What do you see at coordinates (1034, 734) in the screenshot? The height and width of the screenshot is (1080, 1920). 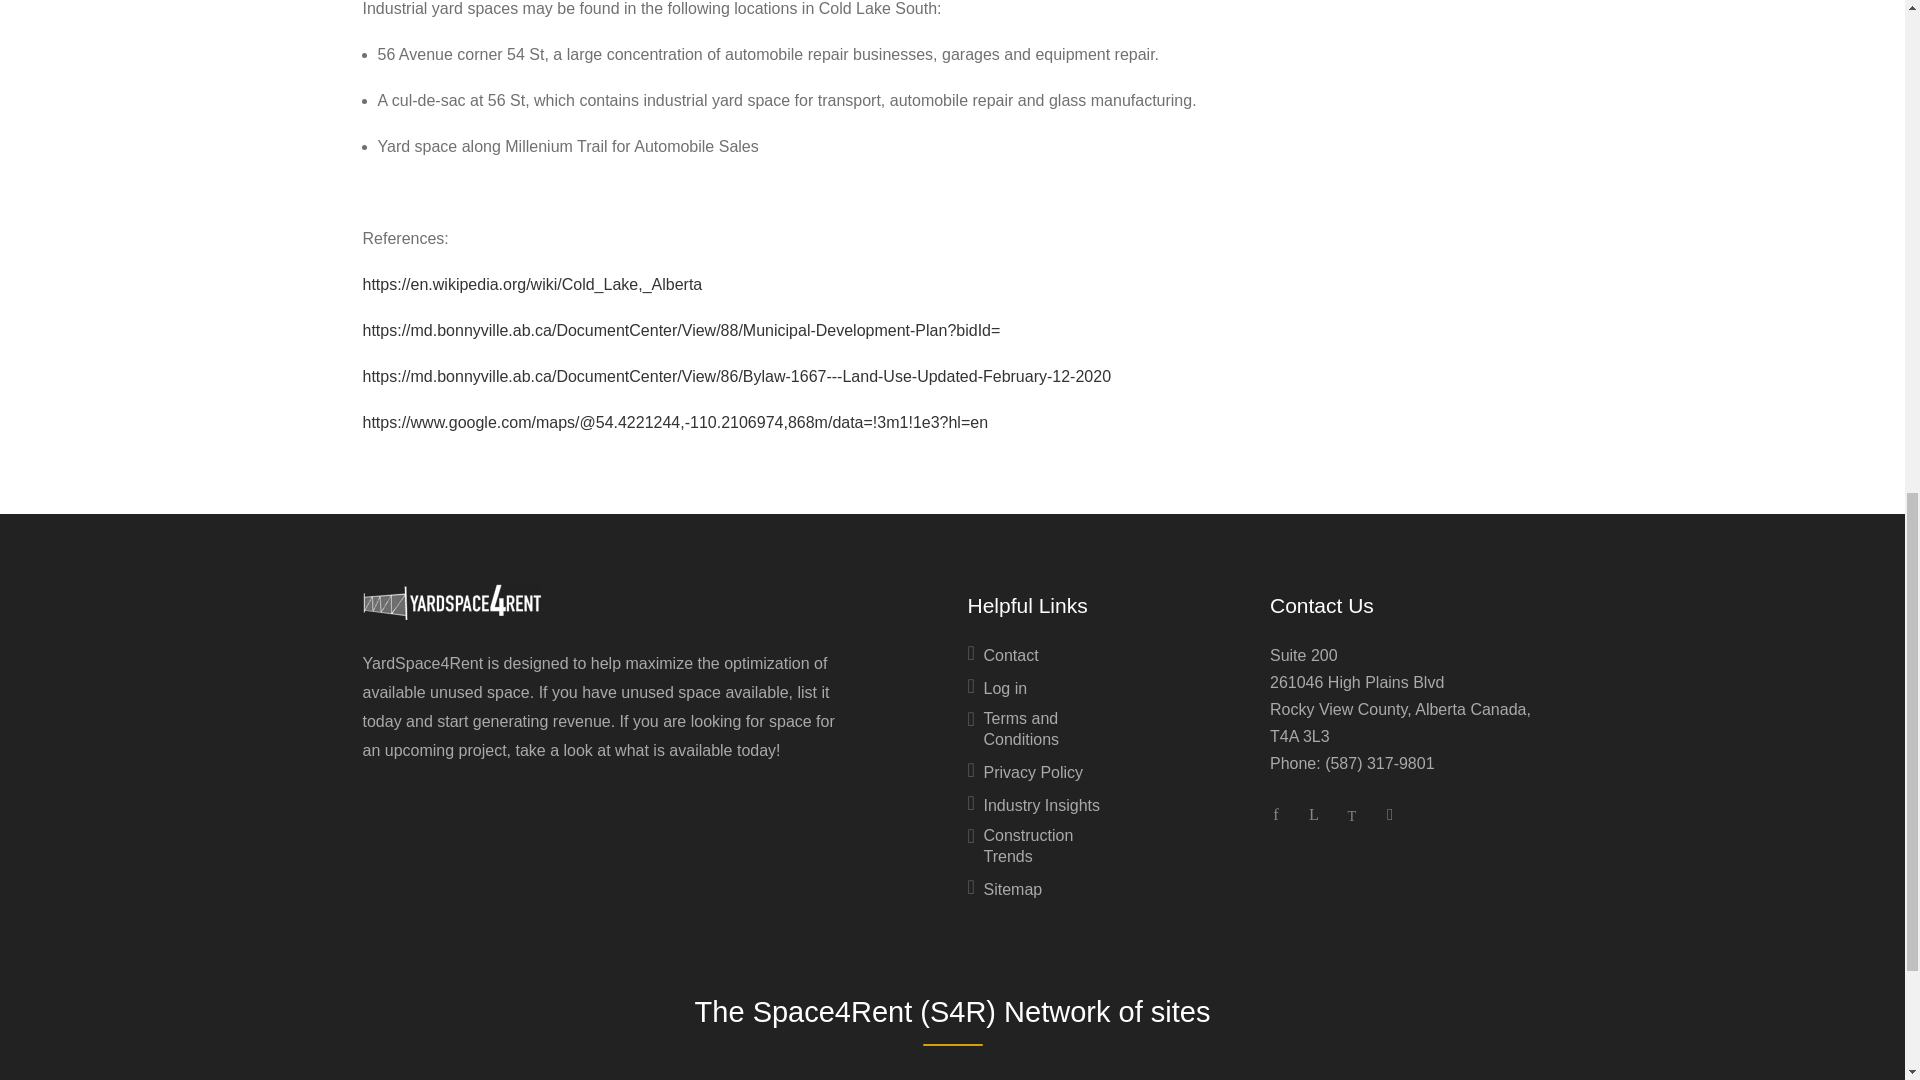 I see `Terms and Conditions` at bounding box center [1034, 734].